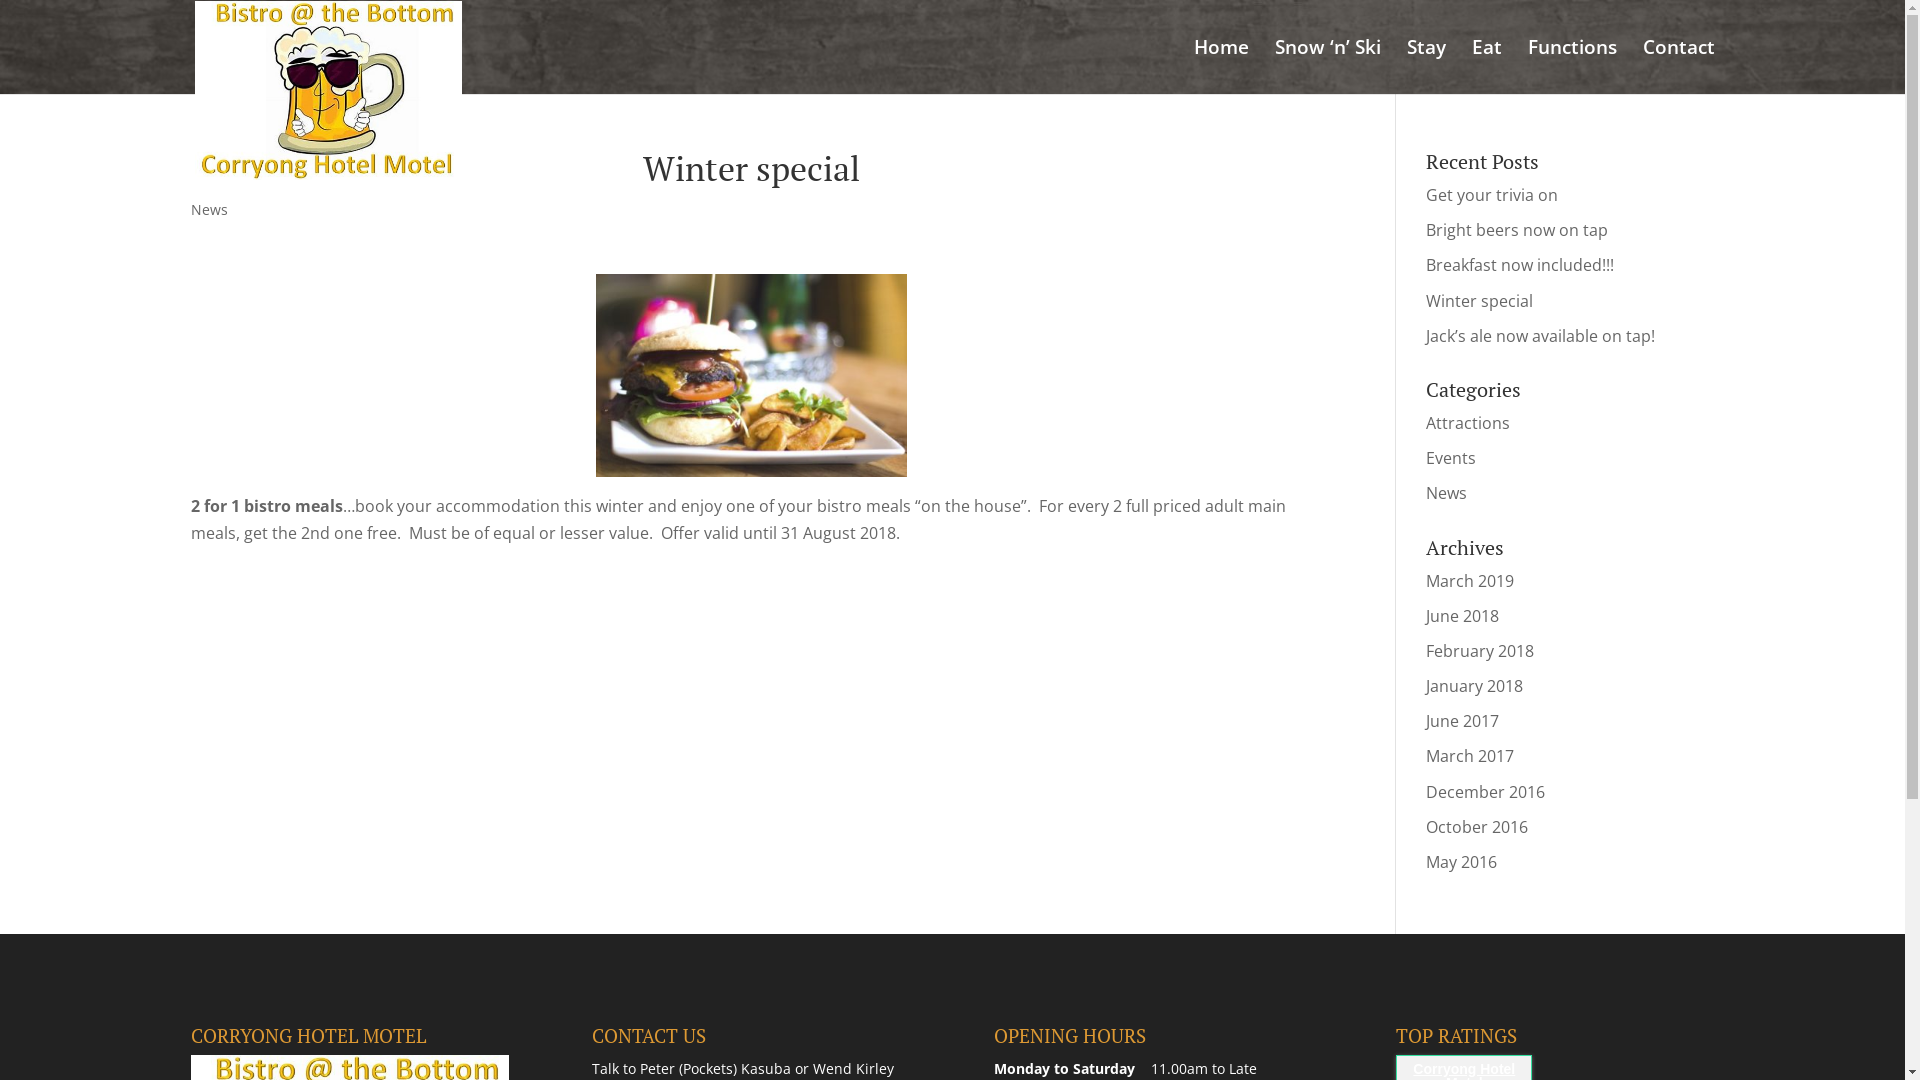 The width and height of the screenshot is (1920, 1080). Describe the element at coordinates (1492, 195) in the screenshot. I see `Get your trivia on` at that location.